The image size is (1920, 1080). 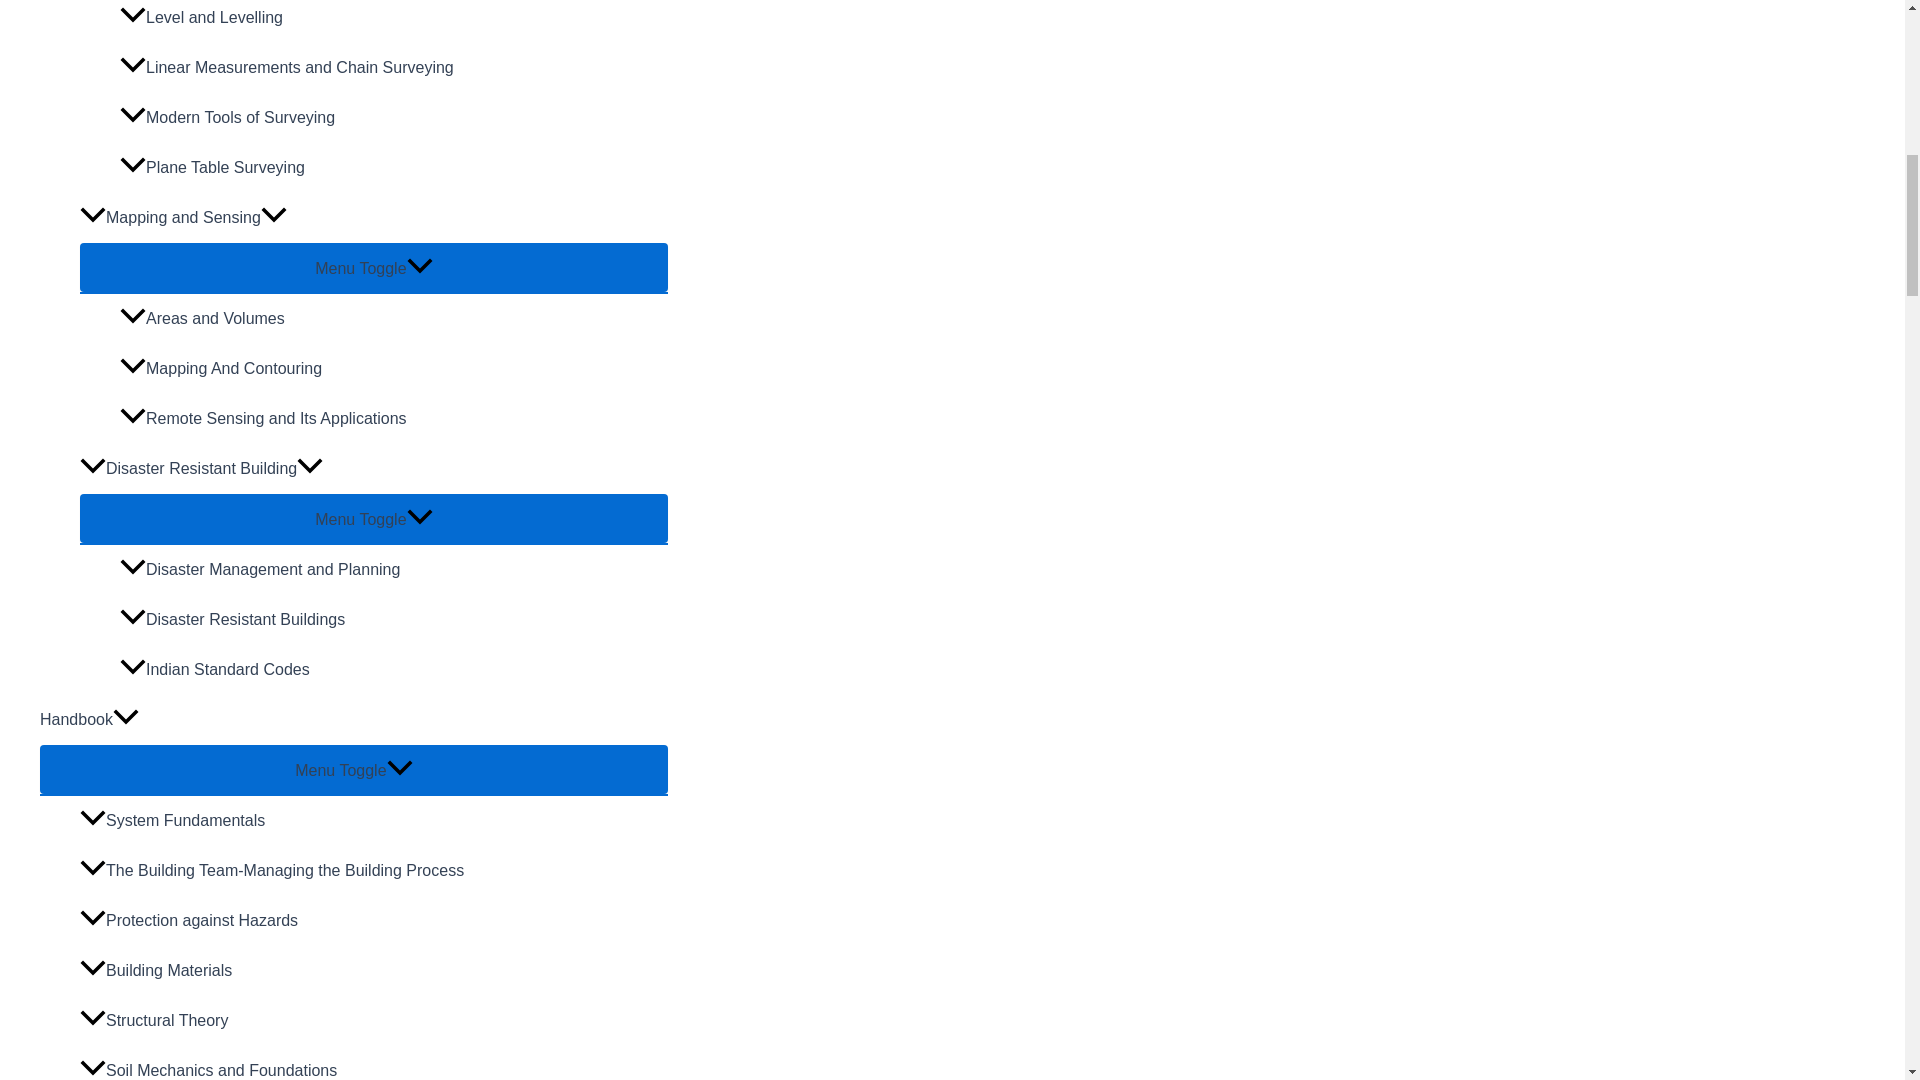 What do you see at coordinates (394, 318) in the screenshot?
I see `Areas and Volumes` at bounding box center [394, 318].